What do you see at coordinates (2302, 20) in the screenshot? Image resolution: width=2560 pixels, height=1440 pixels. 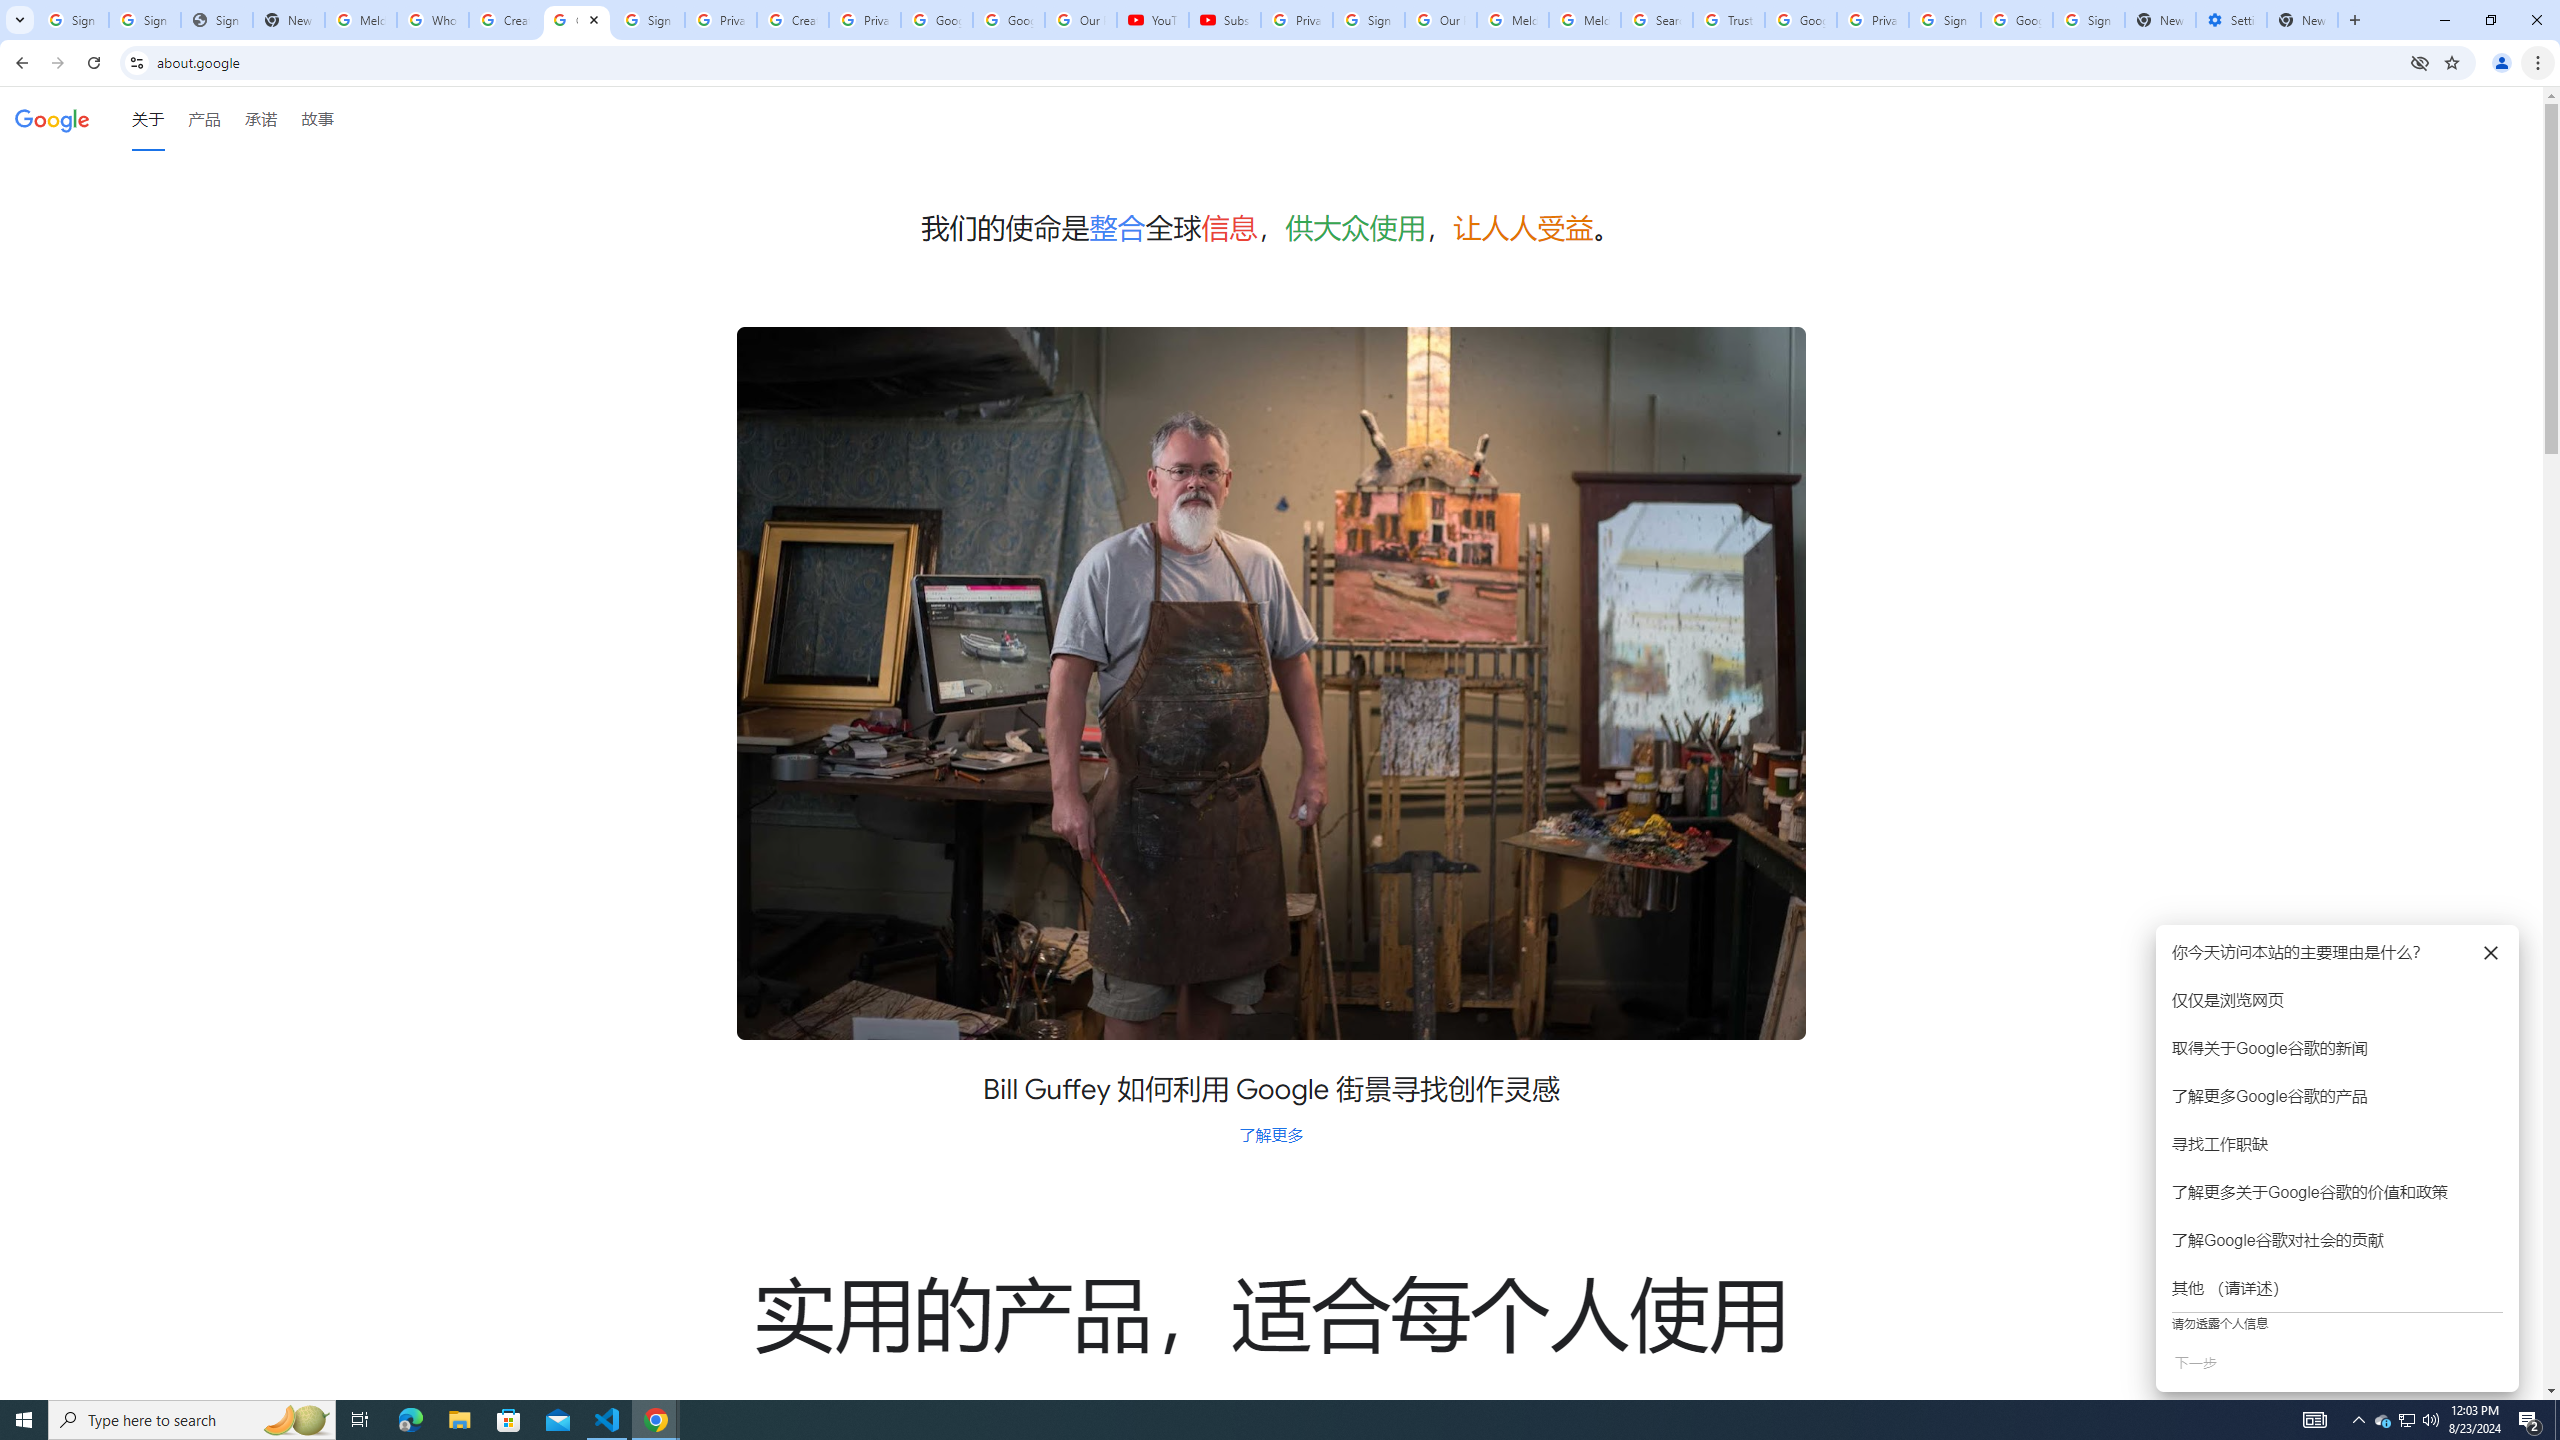 I see `New Tab` at bounding box center [2302, 20].